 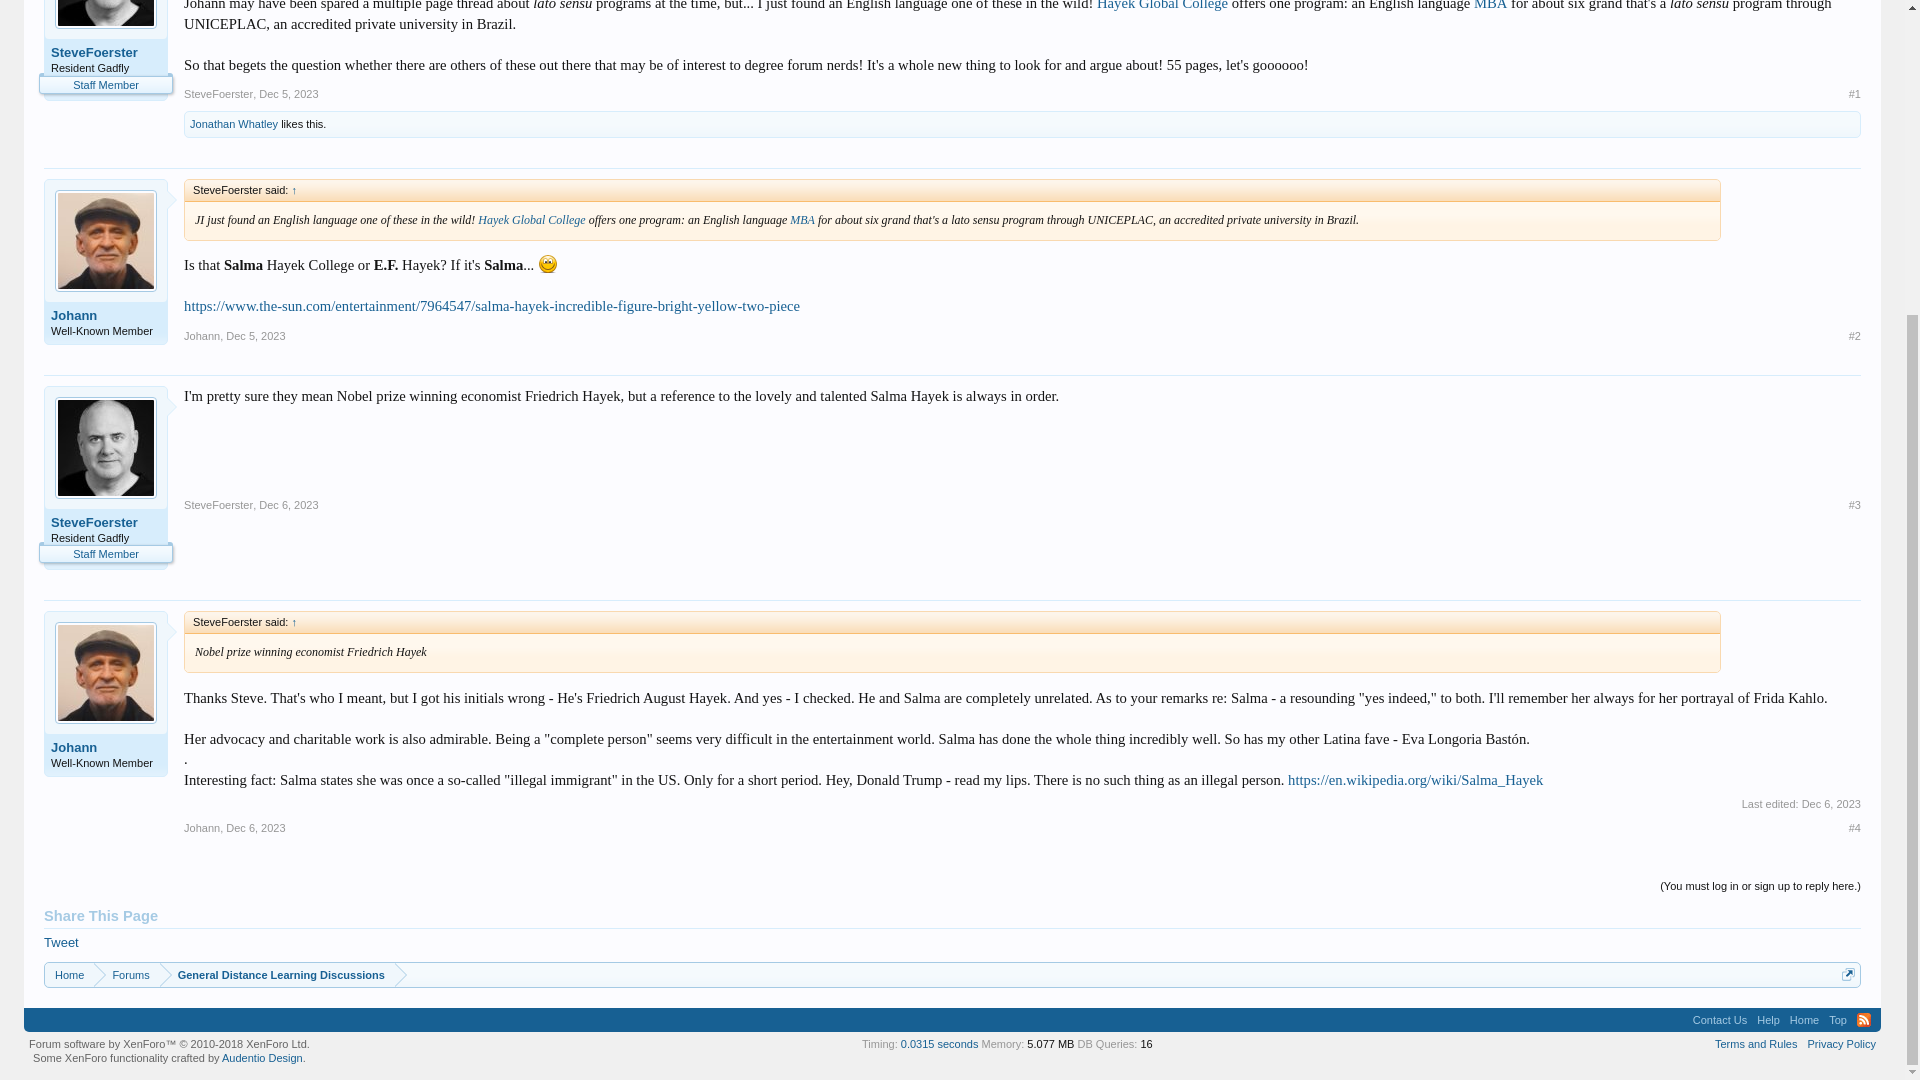 What do you see at coordinates (255, 336) in the screenshot?
I see `Permalink` at bounding box center [255, 336].